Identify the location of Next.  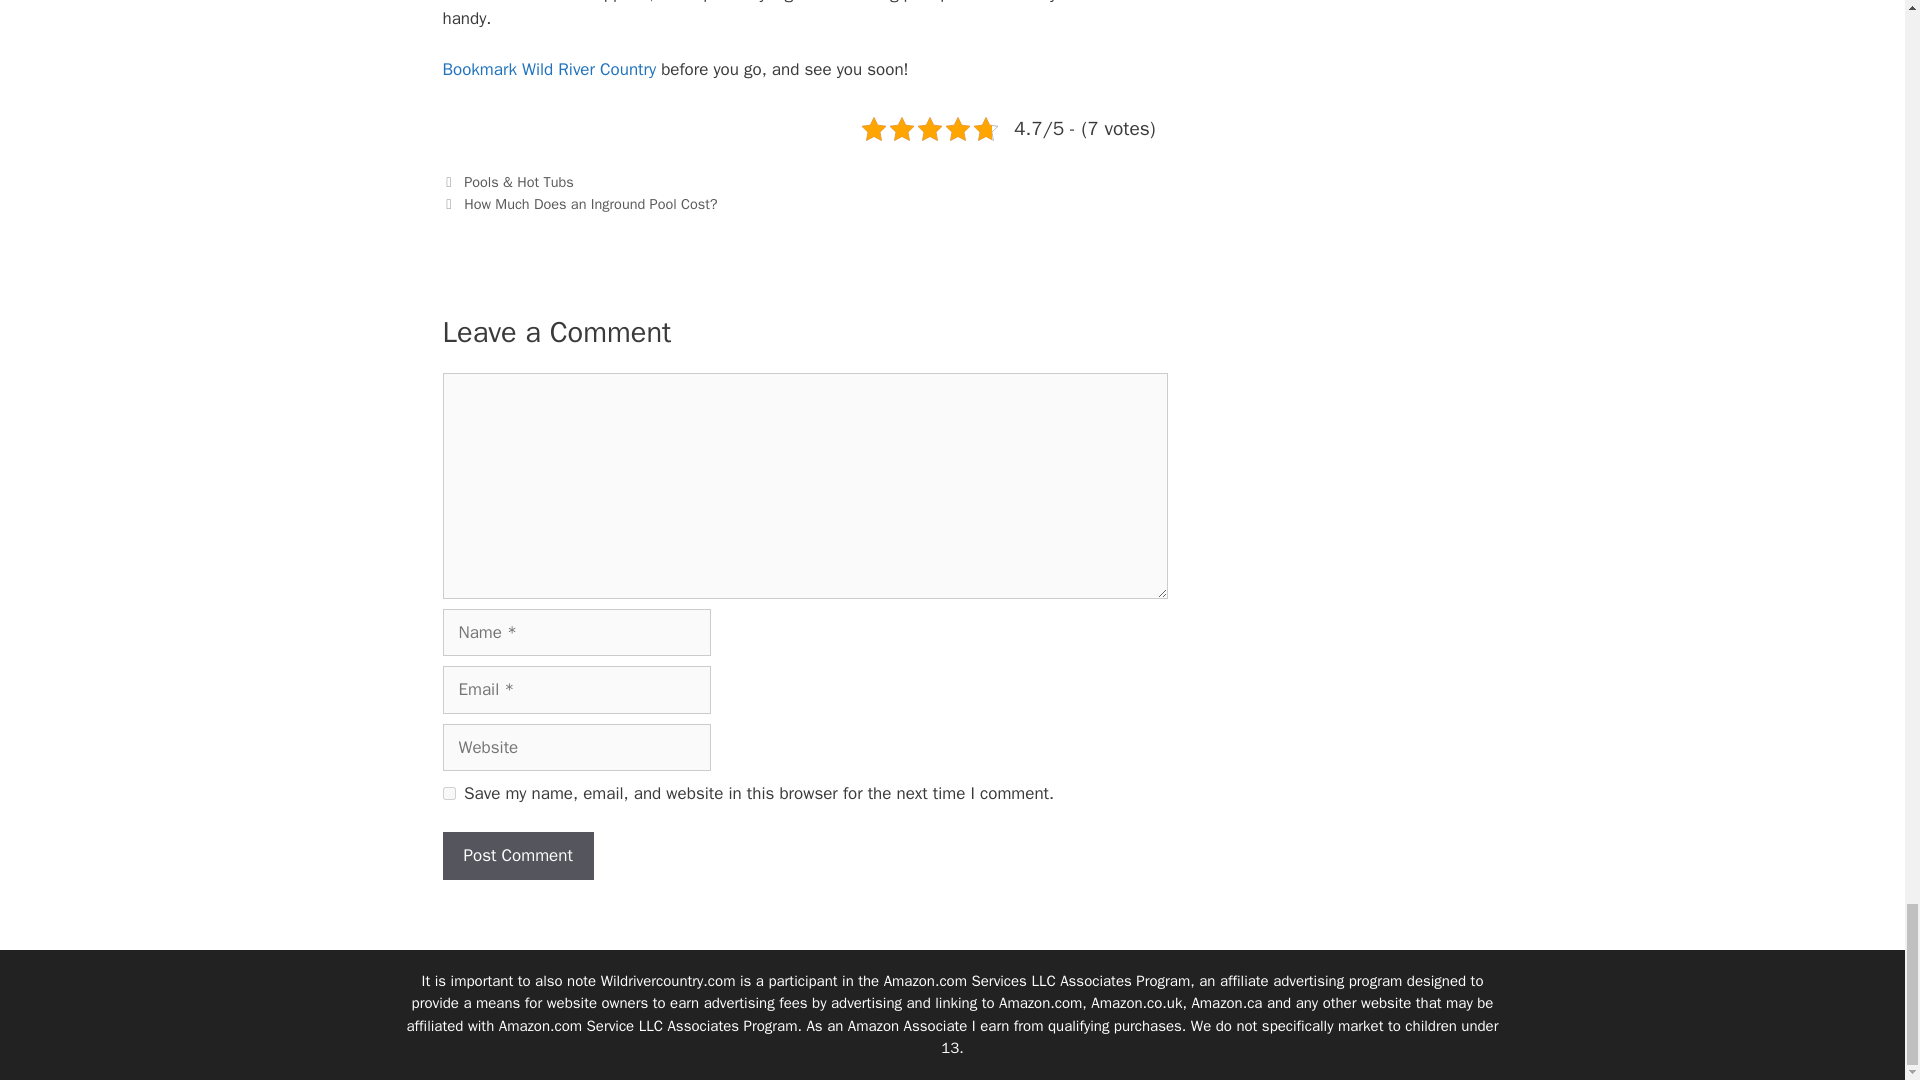
(578, 204).